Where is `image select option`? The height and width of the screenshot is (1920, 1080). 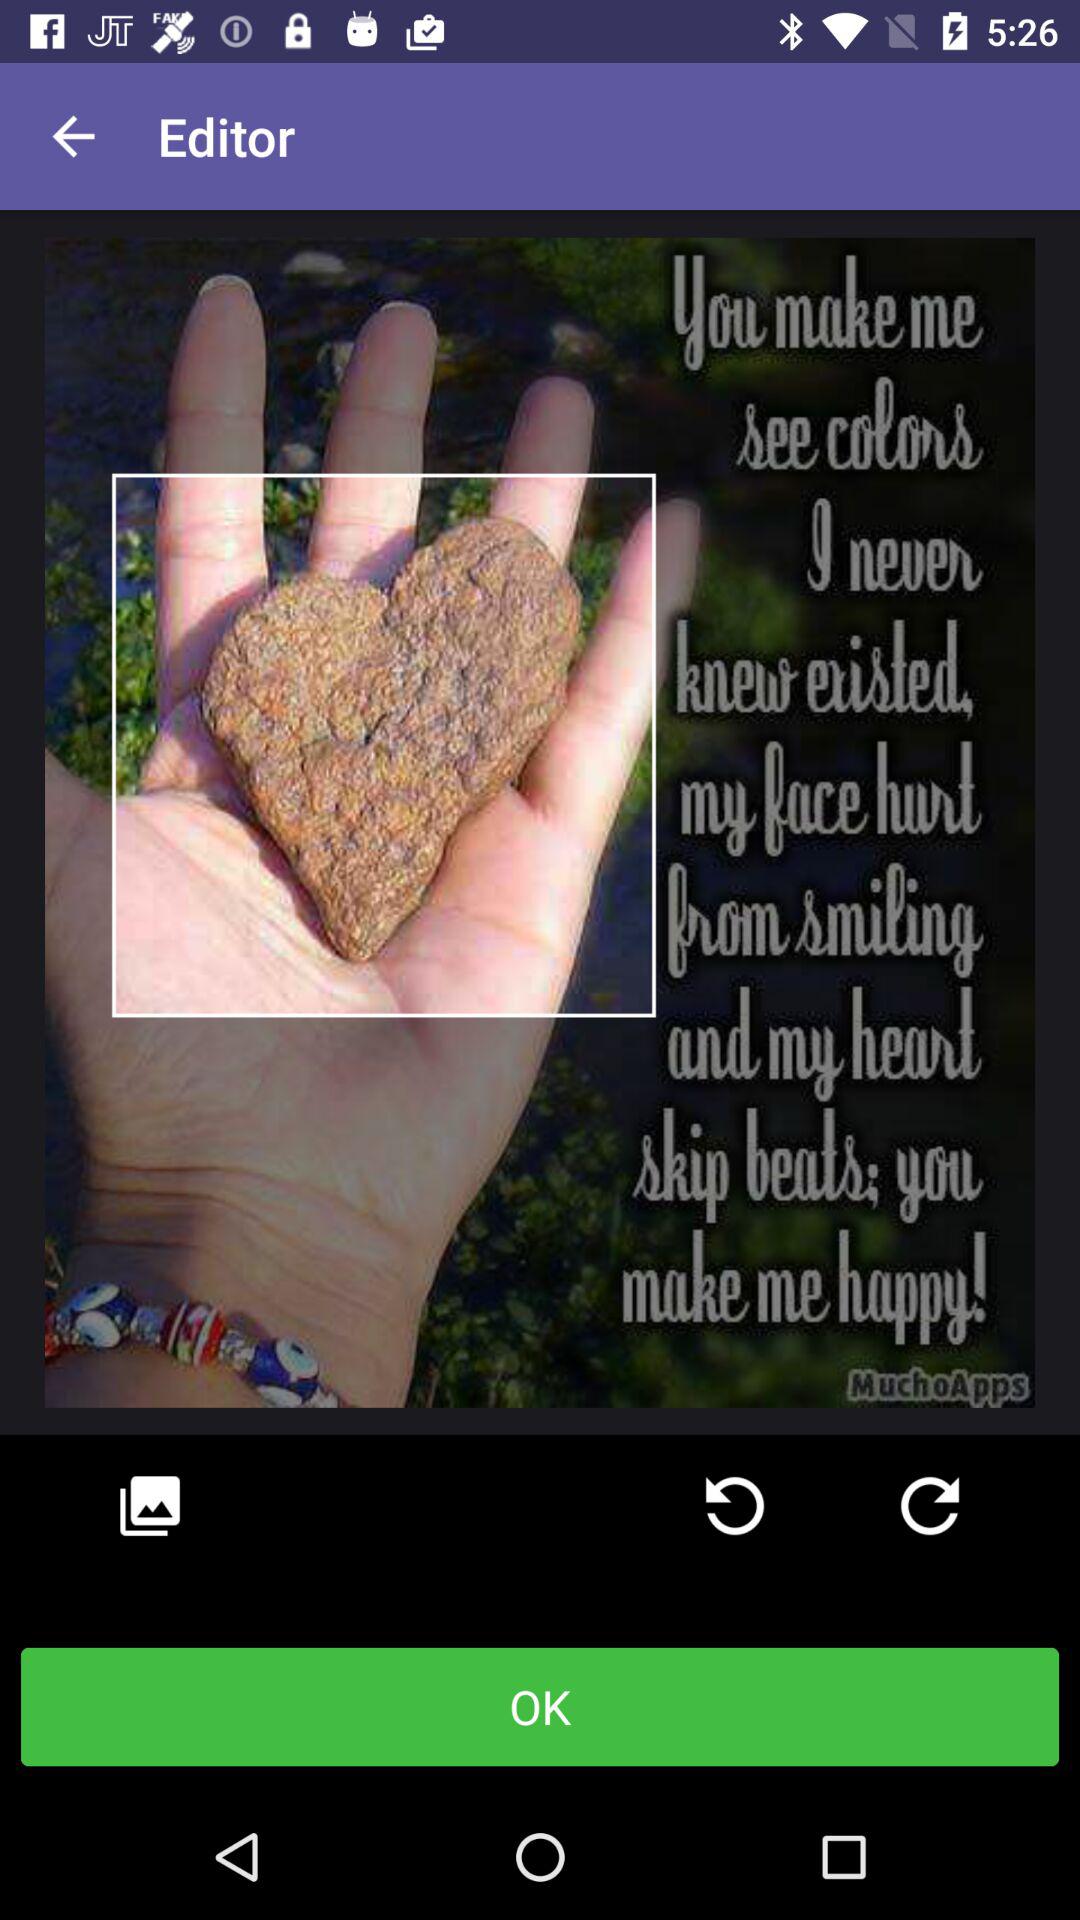
image select option is located at coordinates (150, 1506).